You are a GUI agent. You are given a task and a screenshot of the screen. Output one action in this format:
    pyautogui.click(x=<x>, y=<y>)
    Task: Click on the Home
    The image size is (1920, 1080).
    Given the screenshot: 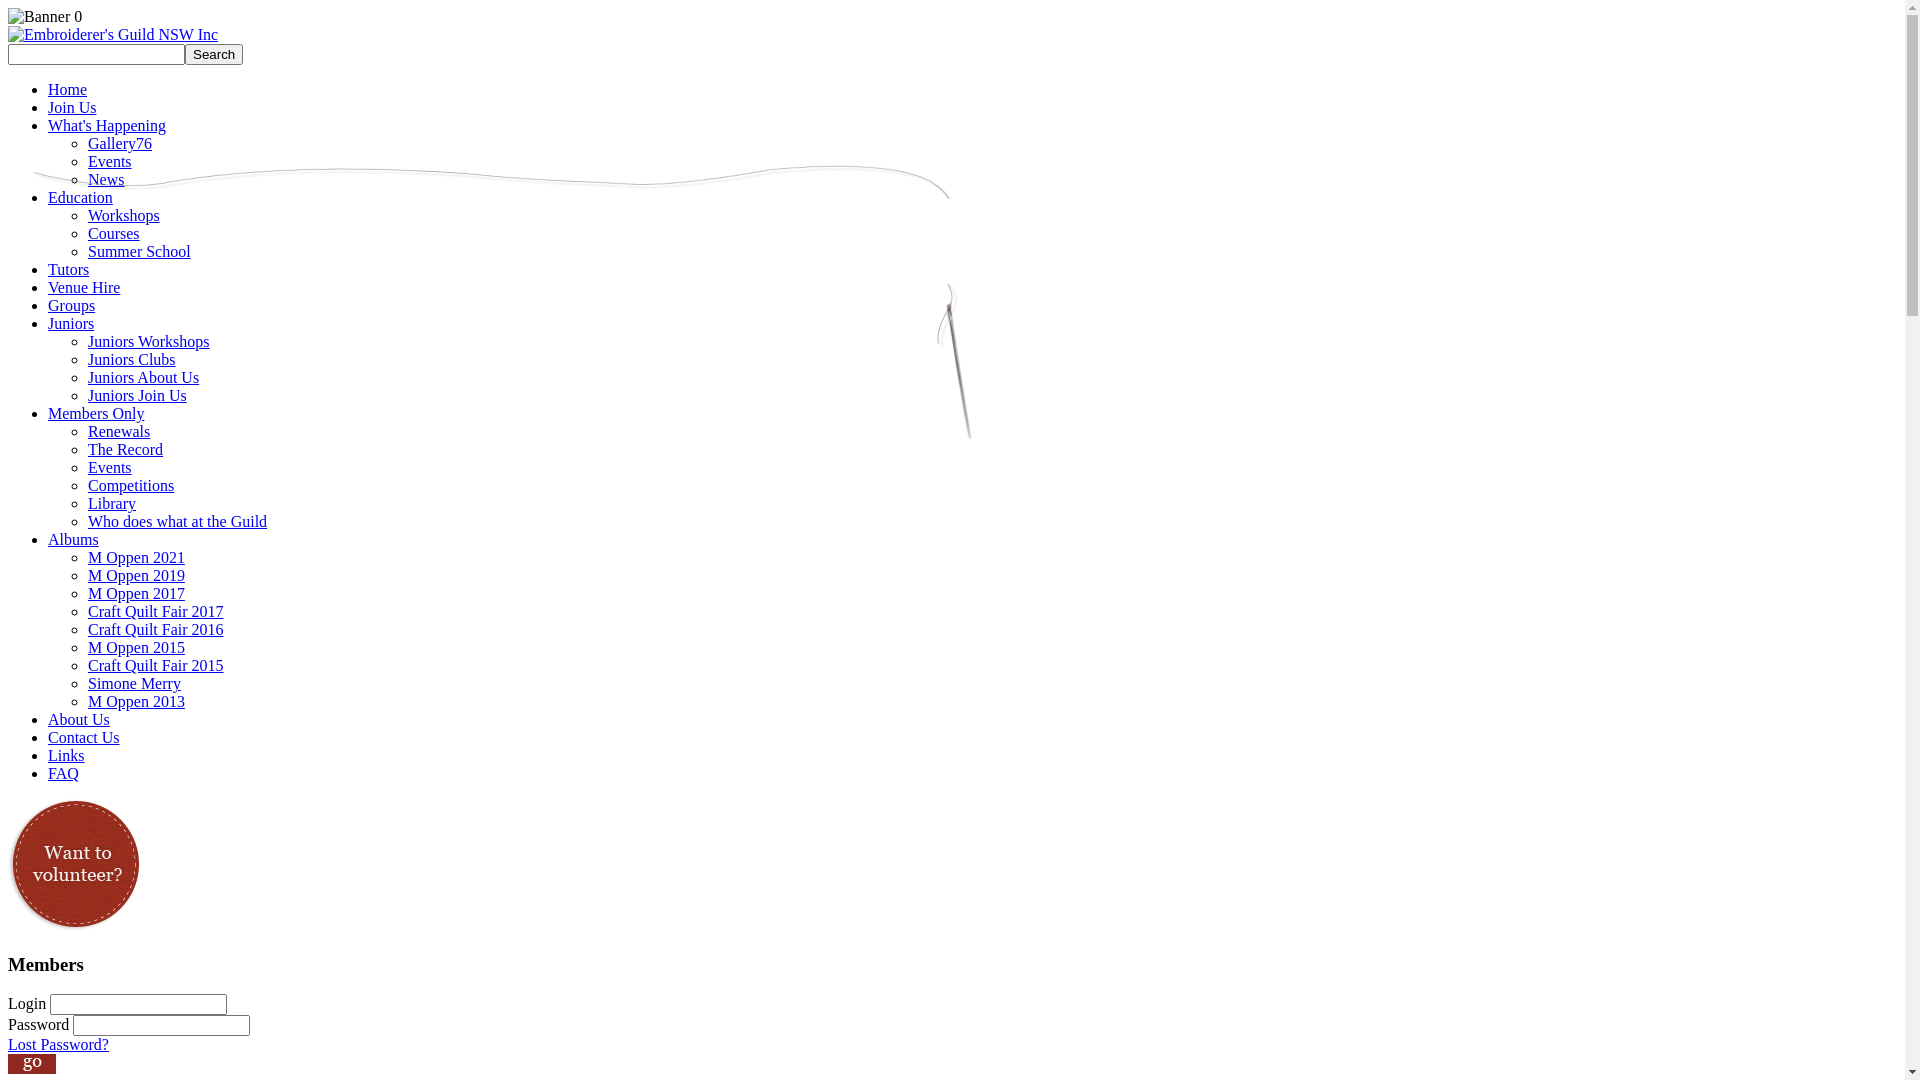 What is the action you would take?
    pyautogui.click(x=68, y=90)
    